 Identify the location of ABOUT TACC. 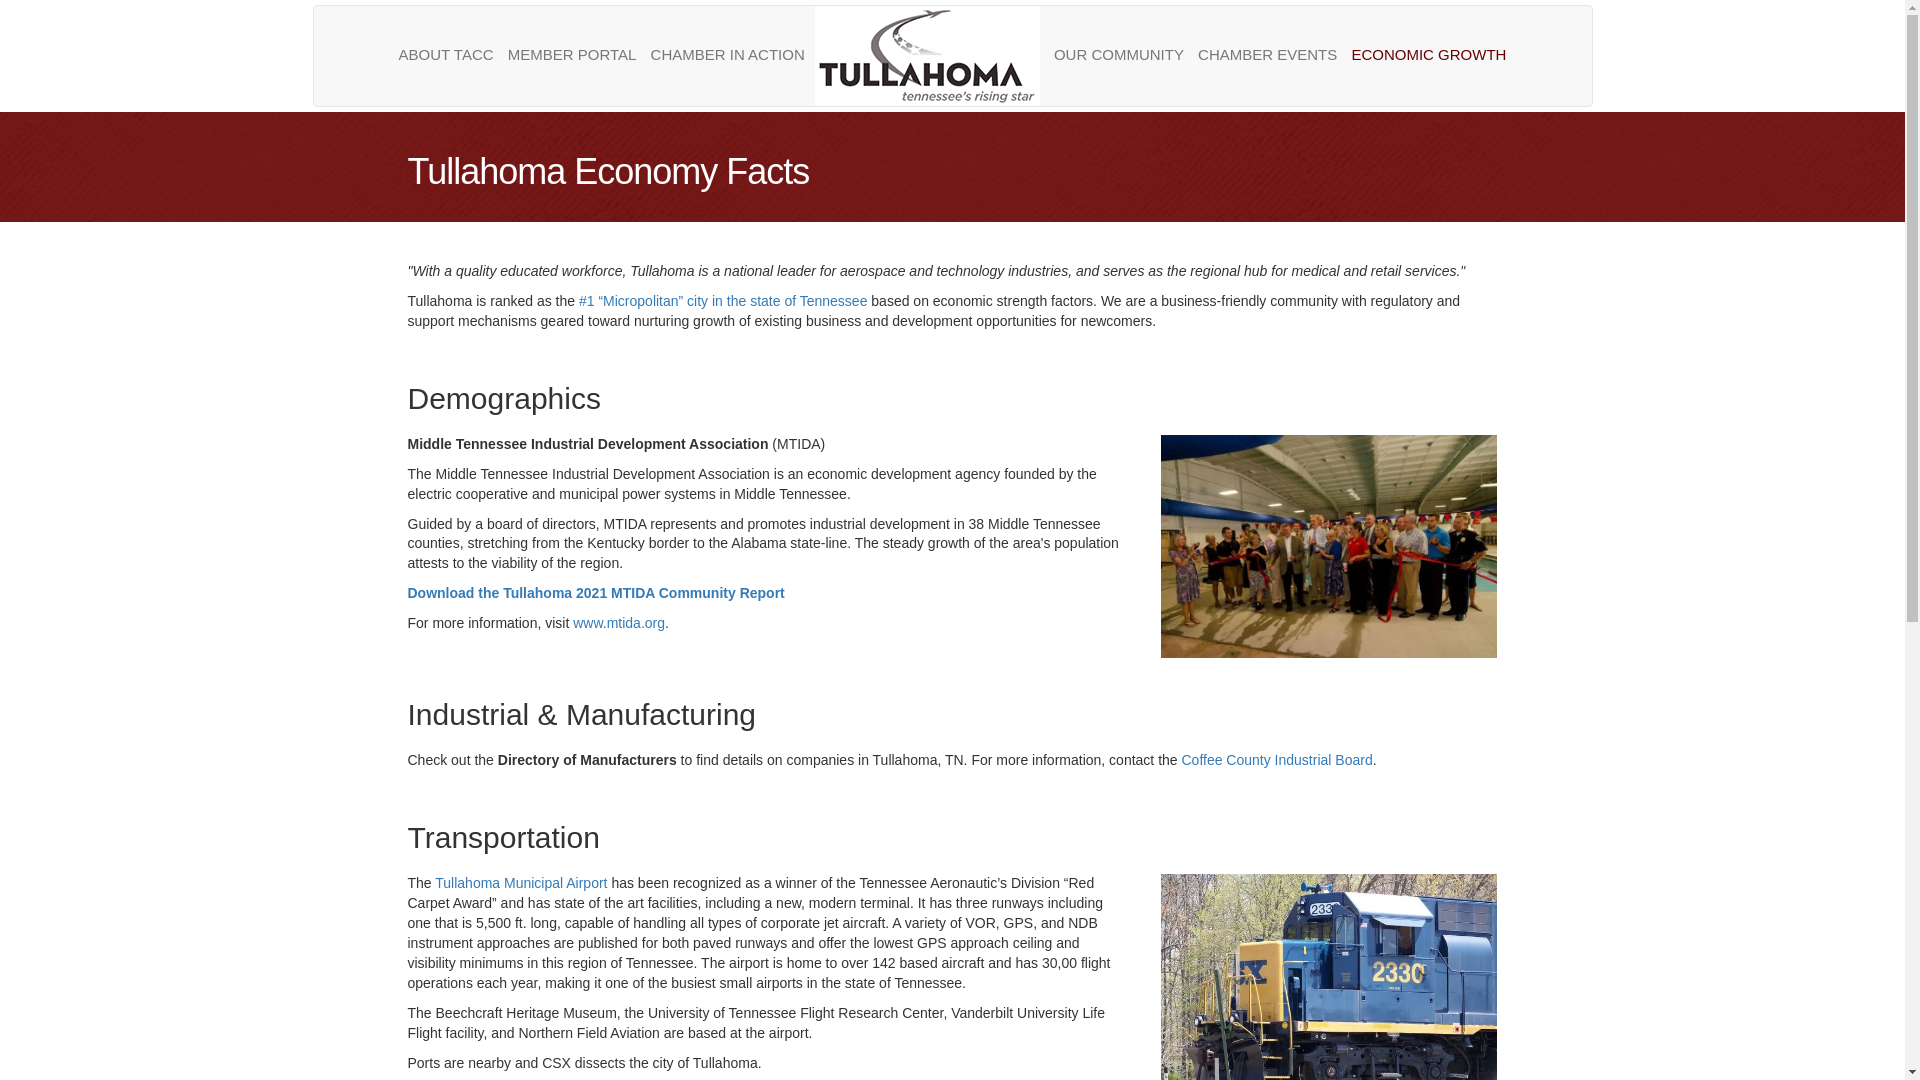
(446, 54).